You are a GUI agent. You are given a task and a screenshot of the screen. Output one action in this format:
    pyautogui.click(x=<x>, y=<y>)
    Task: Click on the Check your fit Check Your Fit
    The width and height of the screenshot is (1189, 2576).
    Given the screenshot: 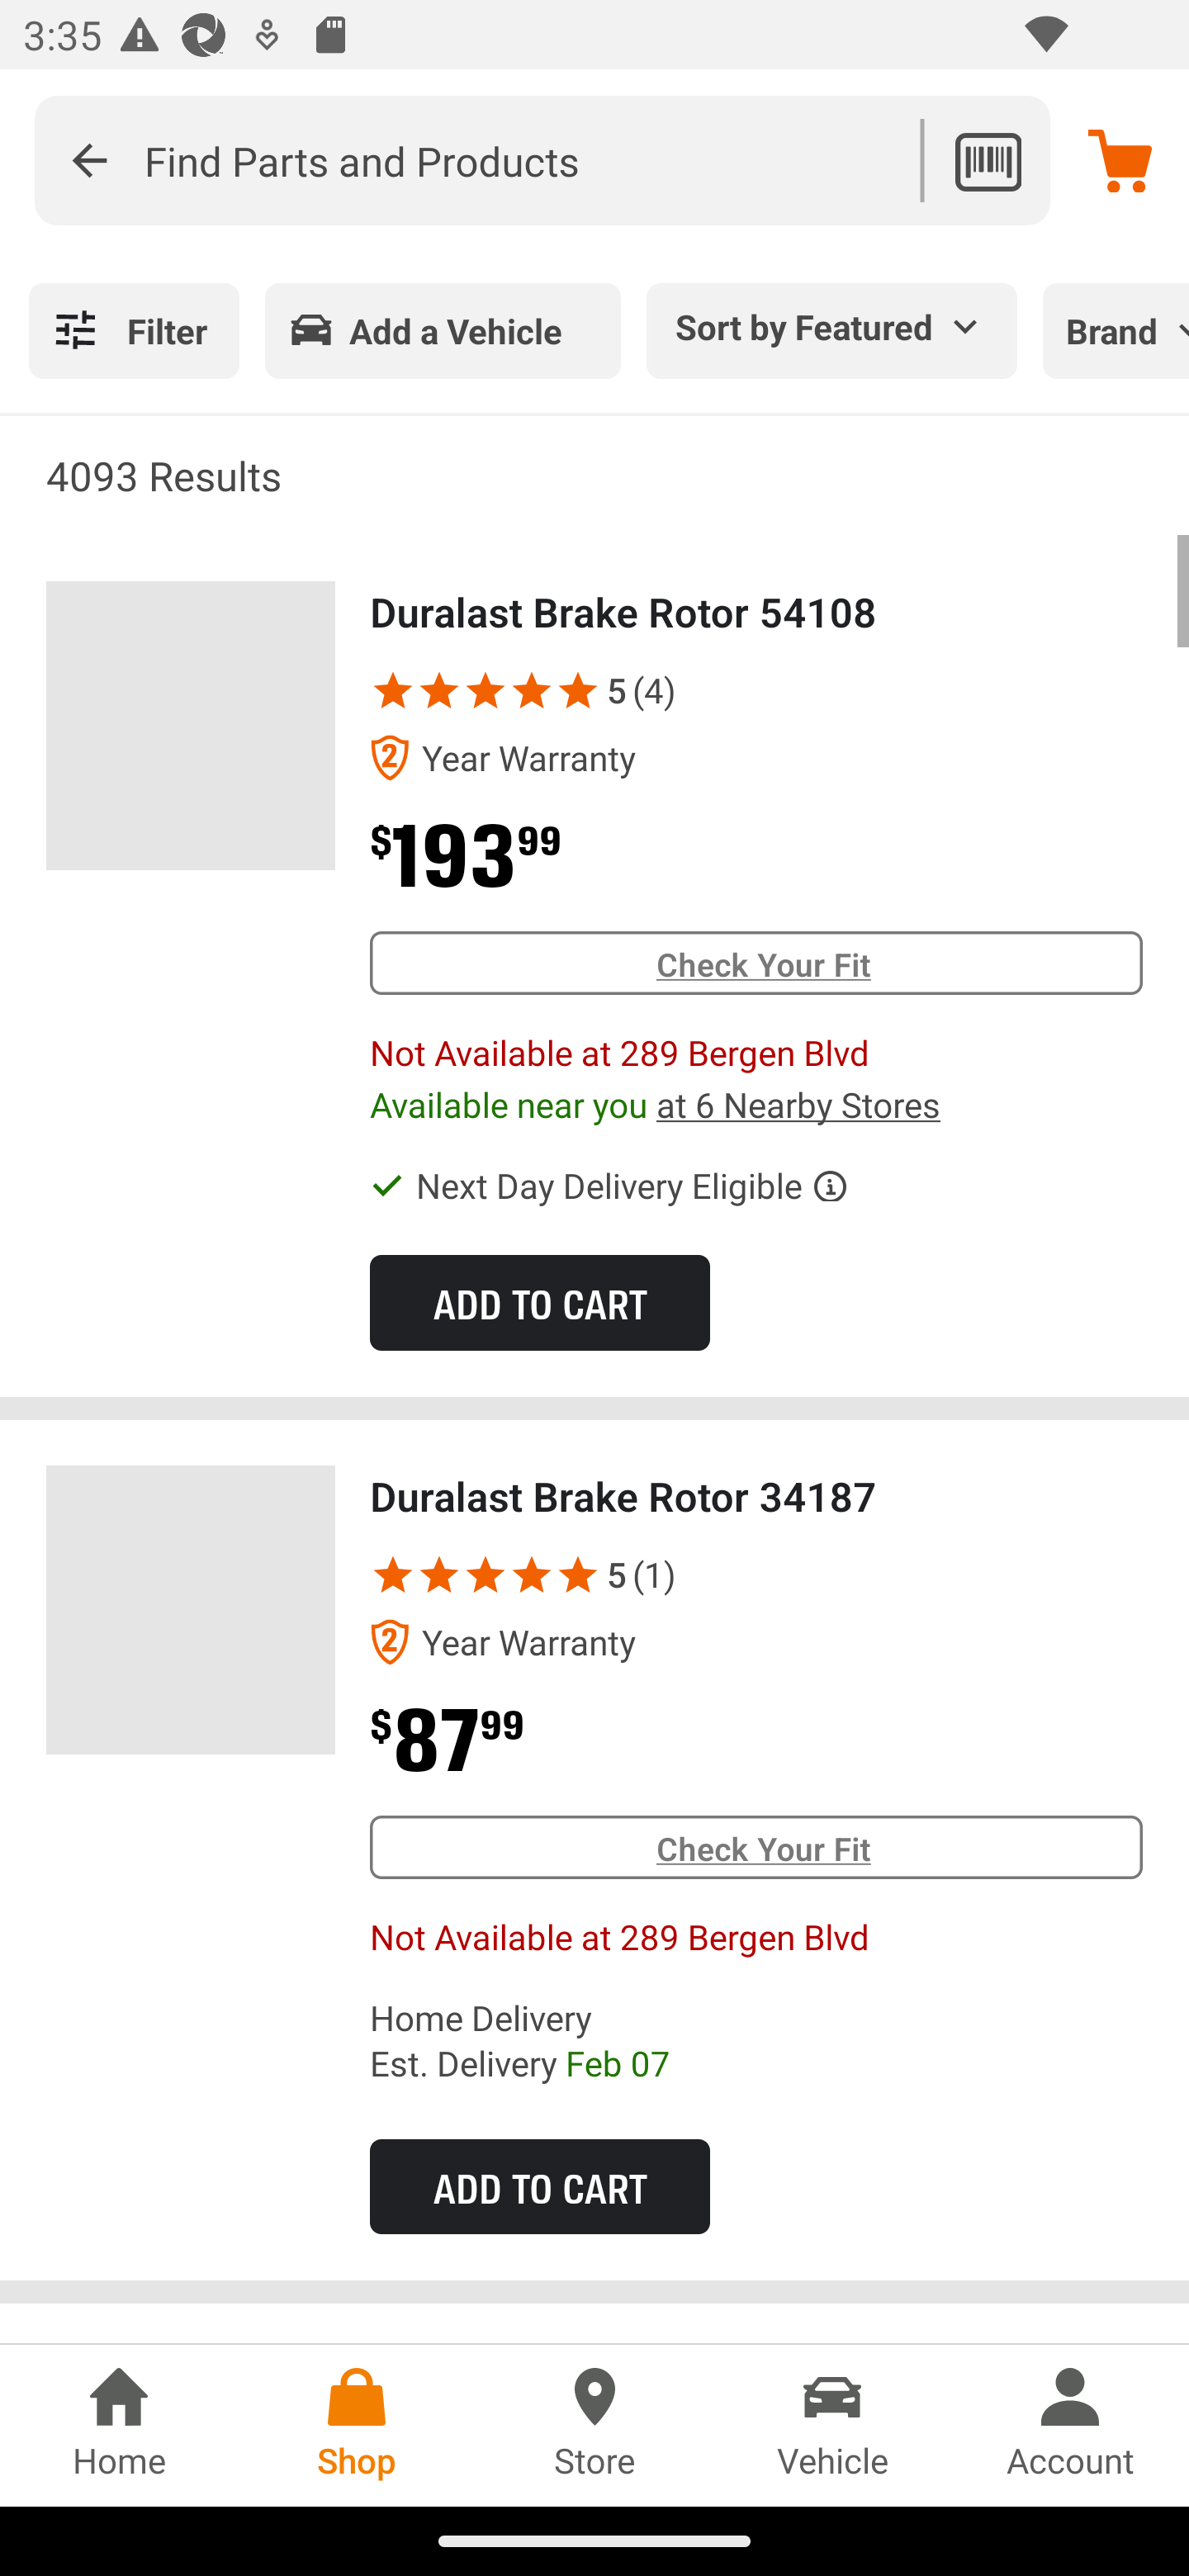 What is the action you would take?
    pyautogui.click(x=756, y=963)
    